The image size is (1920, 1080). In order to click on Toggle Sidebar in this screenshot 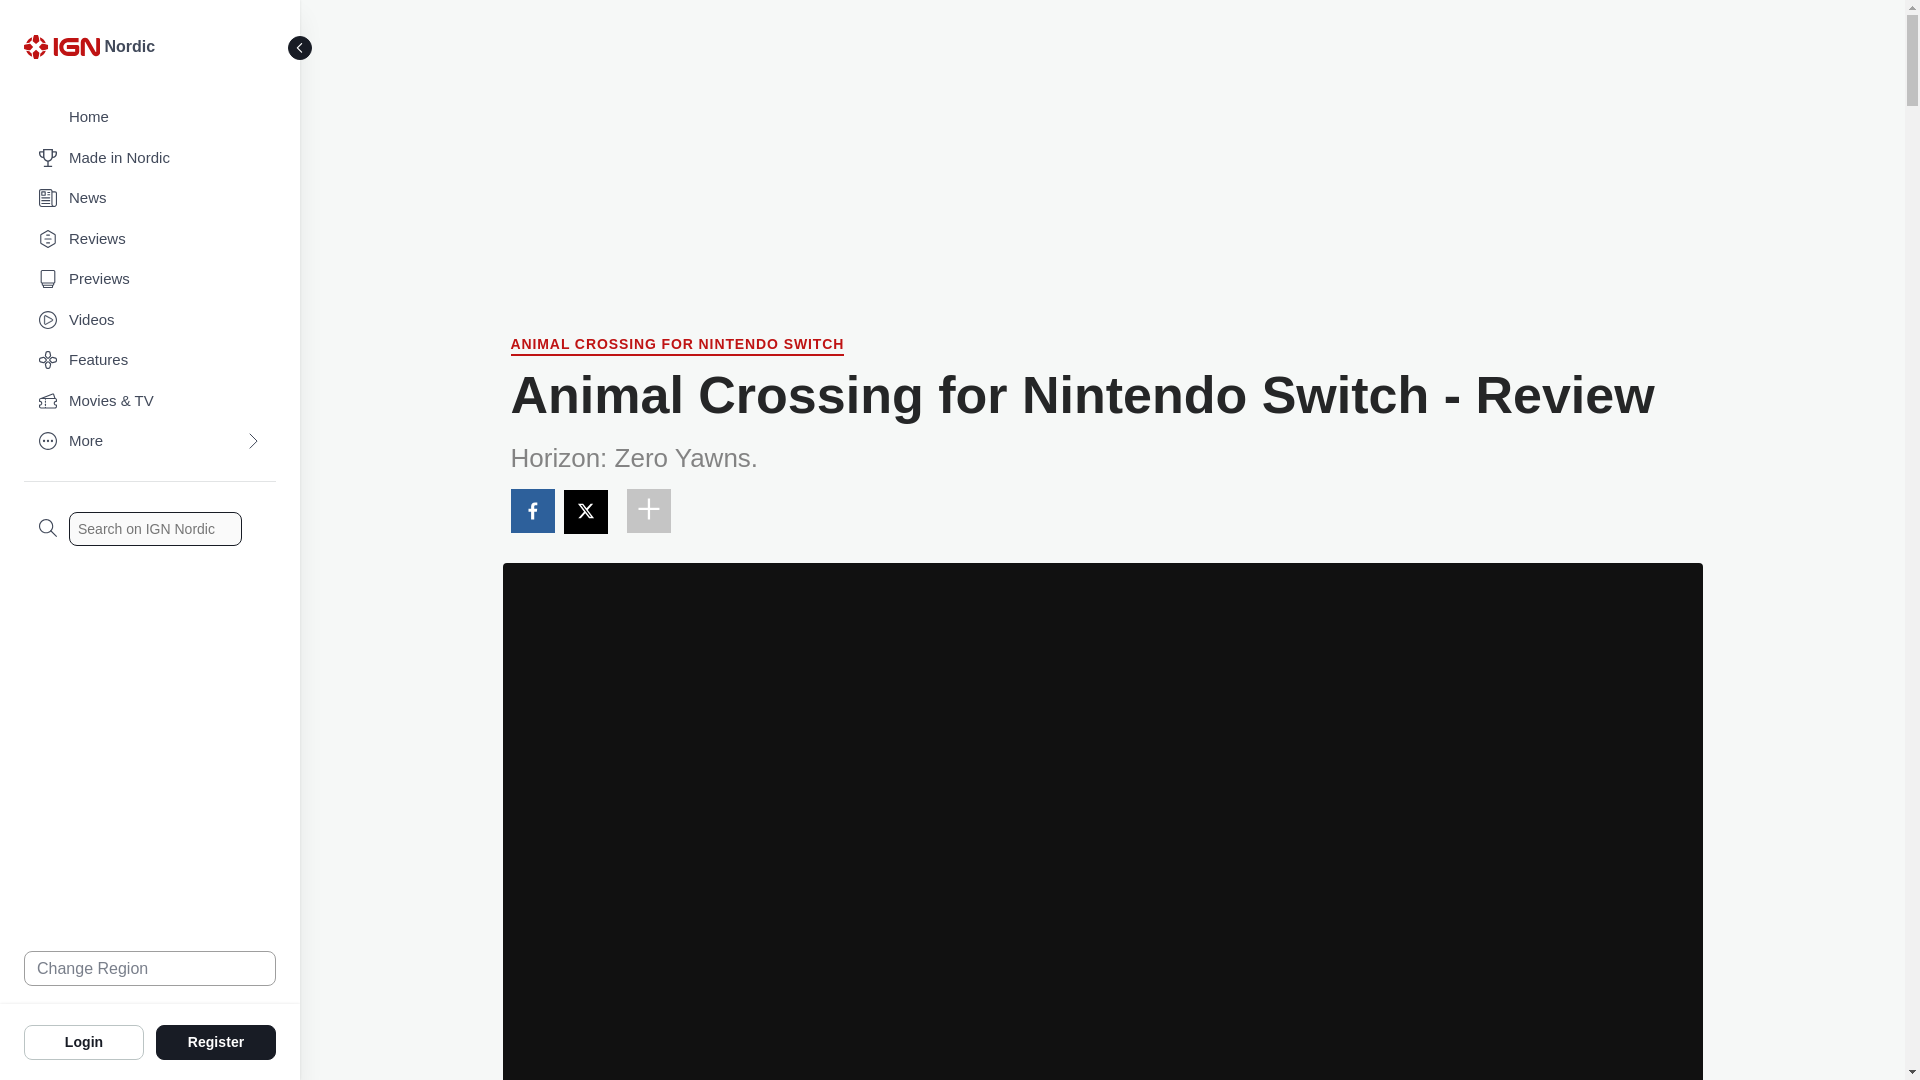, I will do `click(300, 48)`.